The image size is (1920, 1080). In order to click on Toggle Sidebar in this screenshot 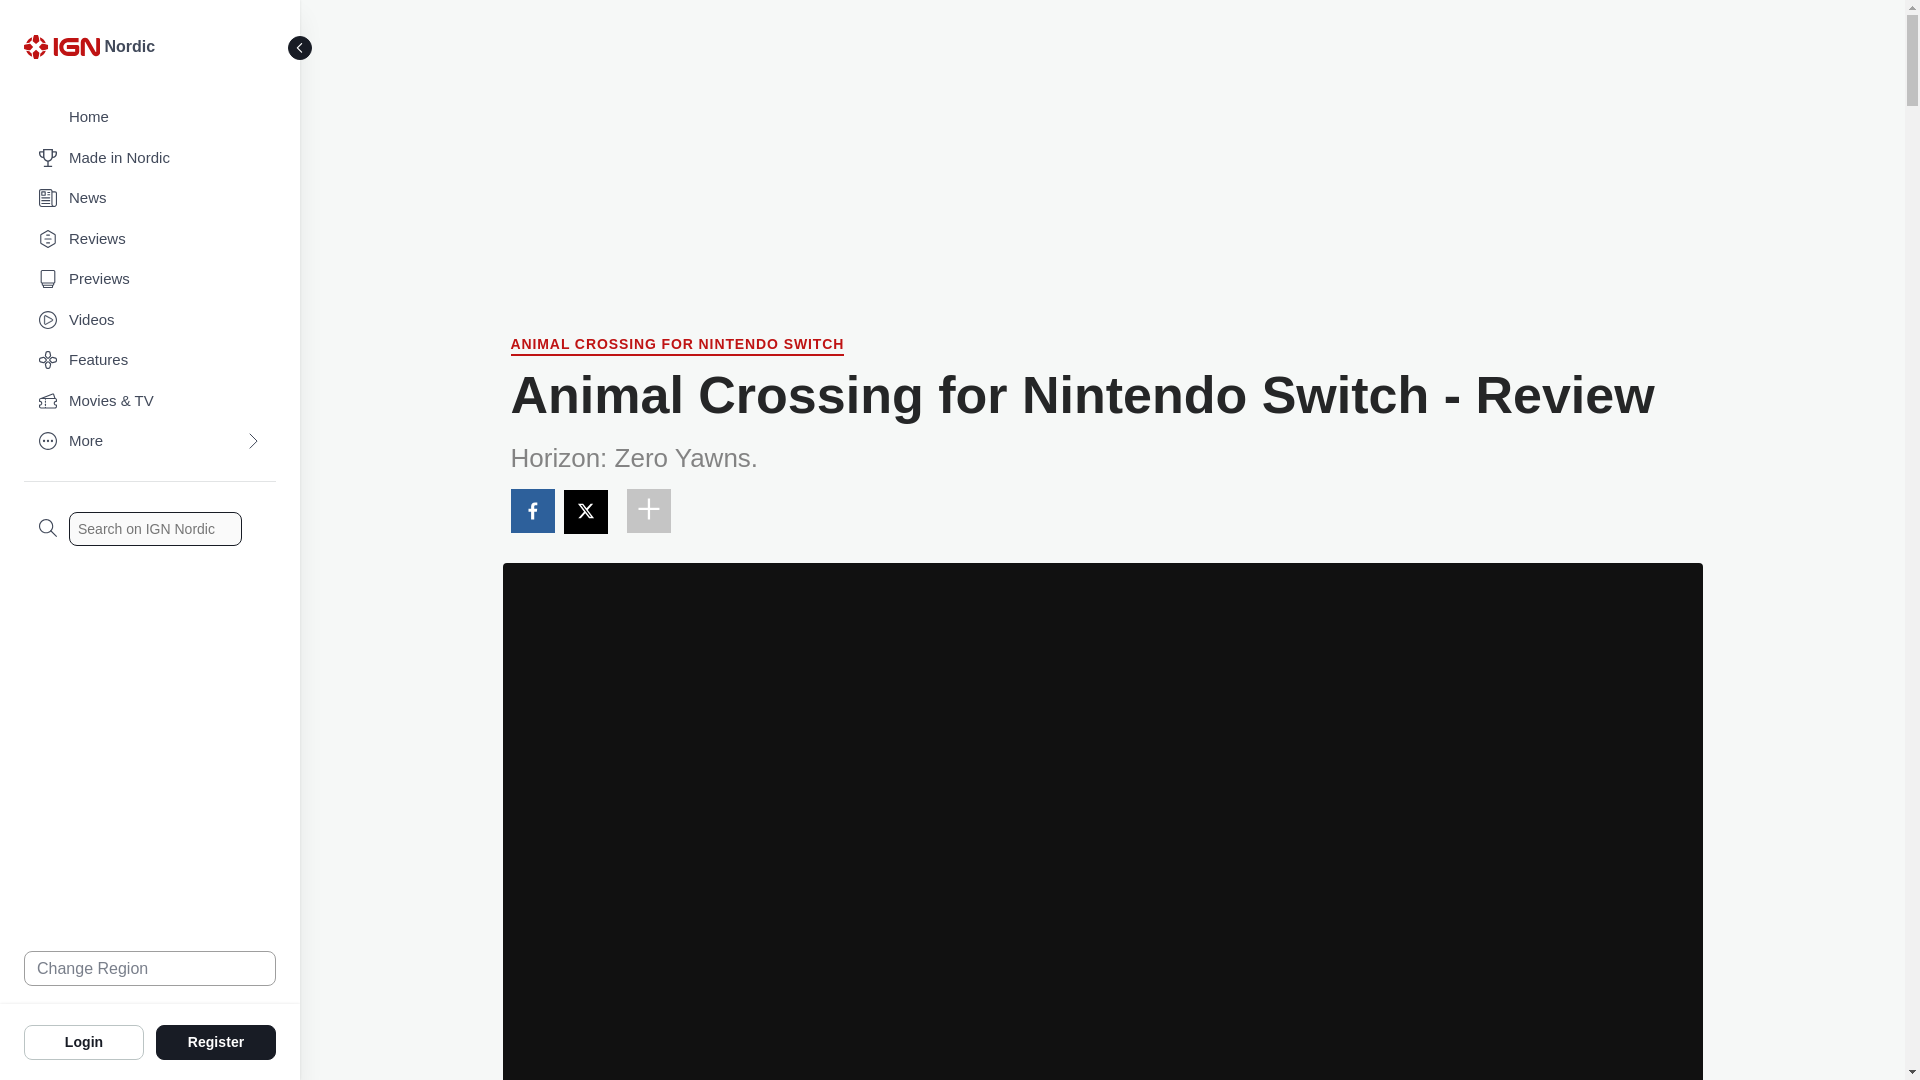, I will do `click(300, 48)`.